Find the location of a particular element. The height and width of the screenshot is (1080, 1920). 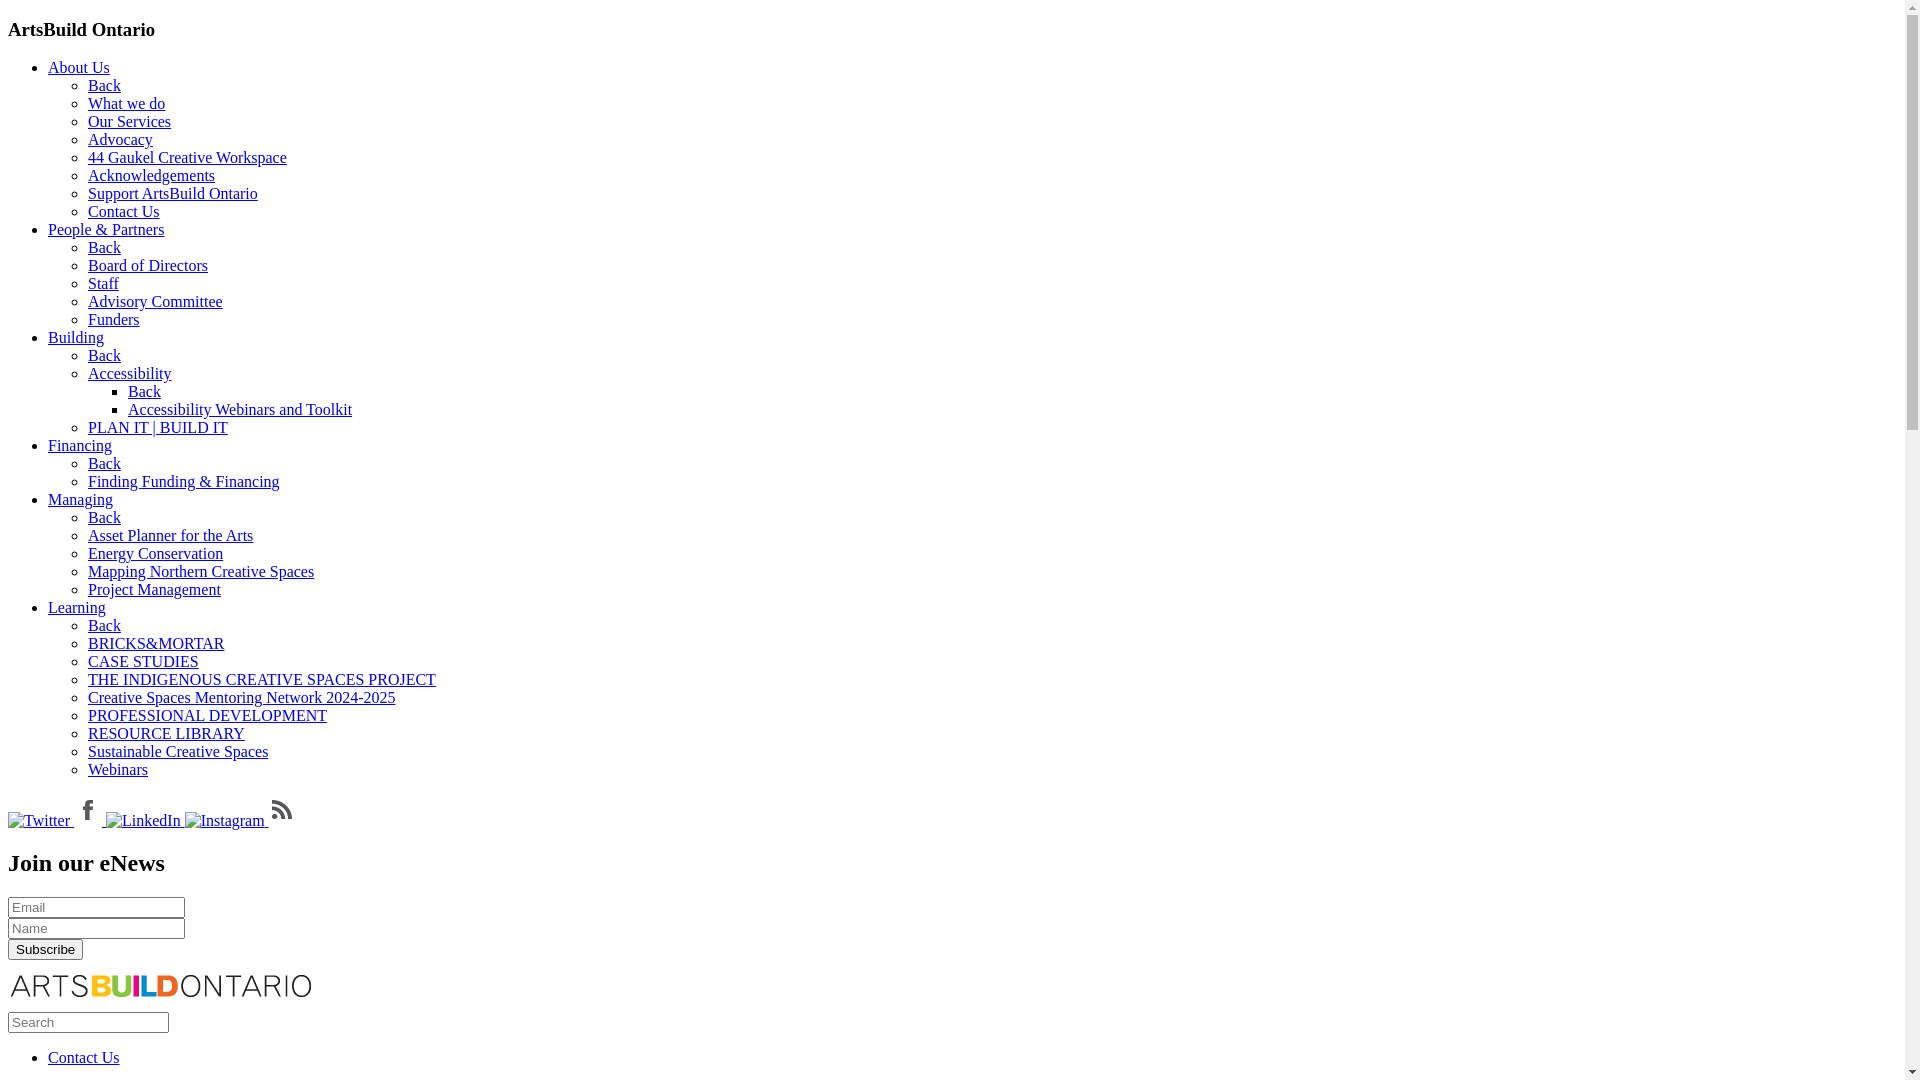

Mapping Northern Creative Spaces is located at coordinates (201, 572).